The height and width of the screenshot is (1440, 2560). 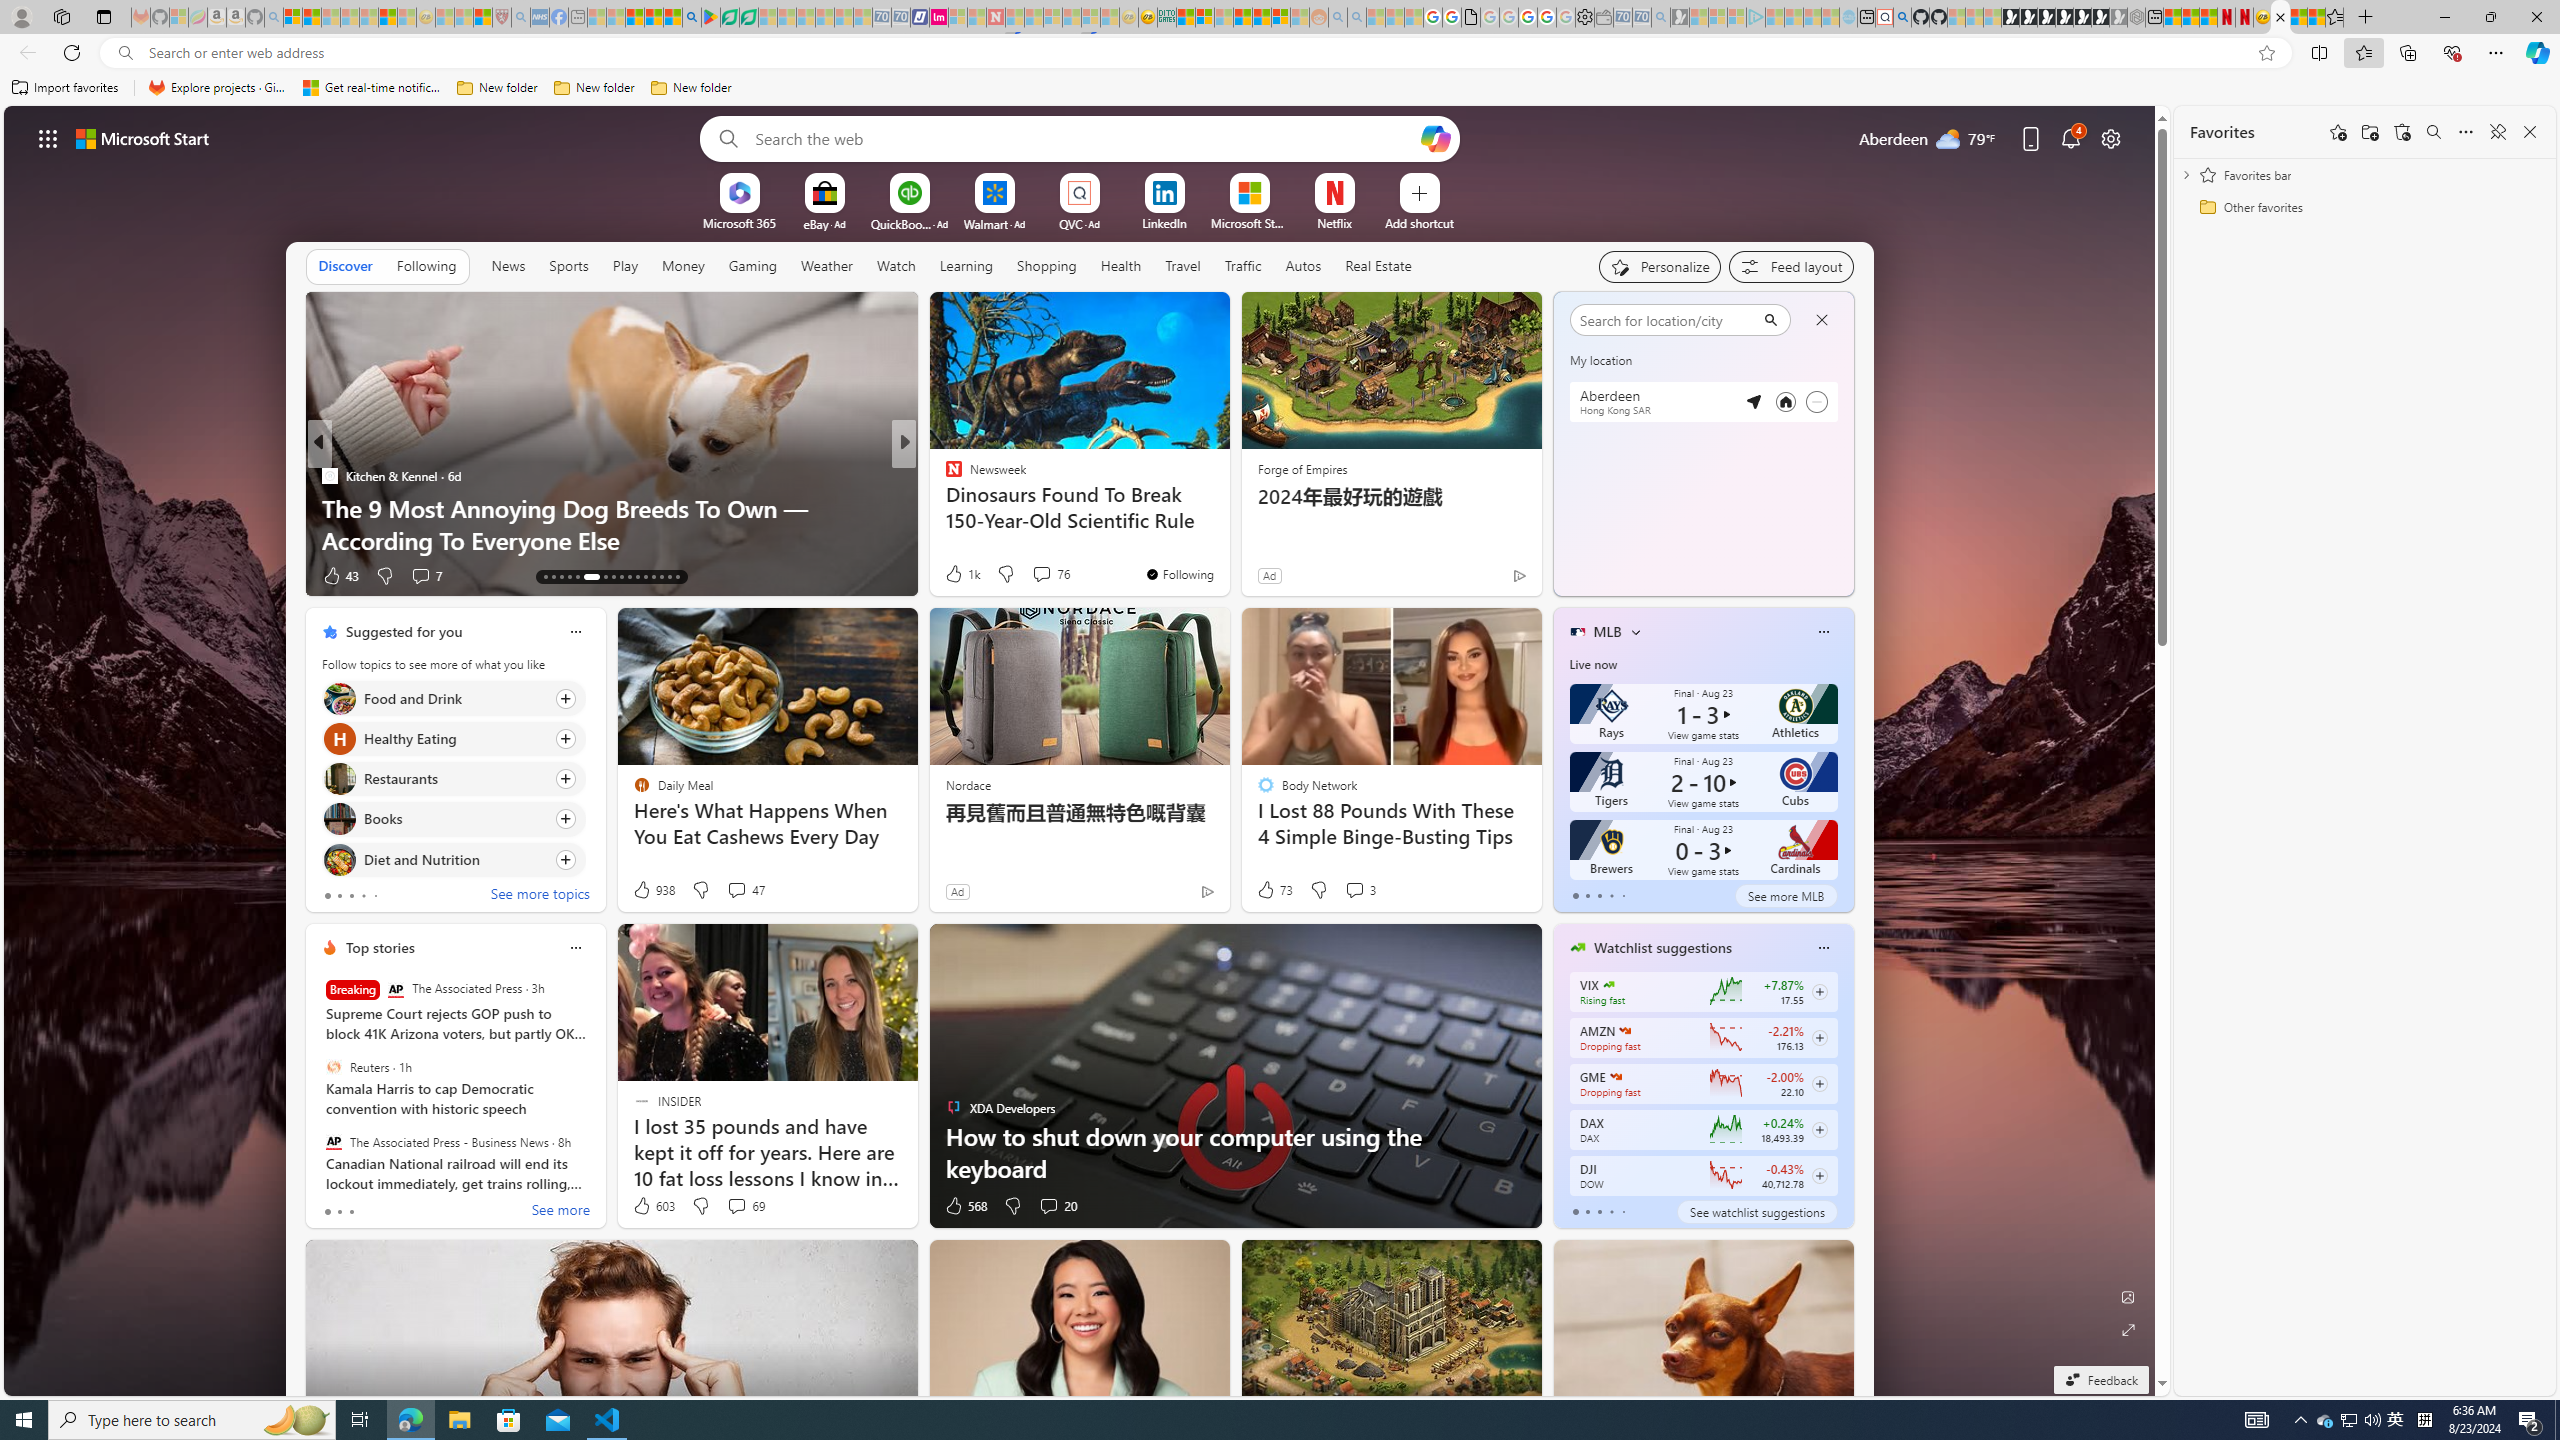 What do you see at coordinates (2128, 1330) in the screenshot?
I see `Expand background` at bounding box center [2128, 1330].